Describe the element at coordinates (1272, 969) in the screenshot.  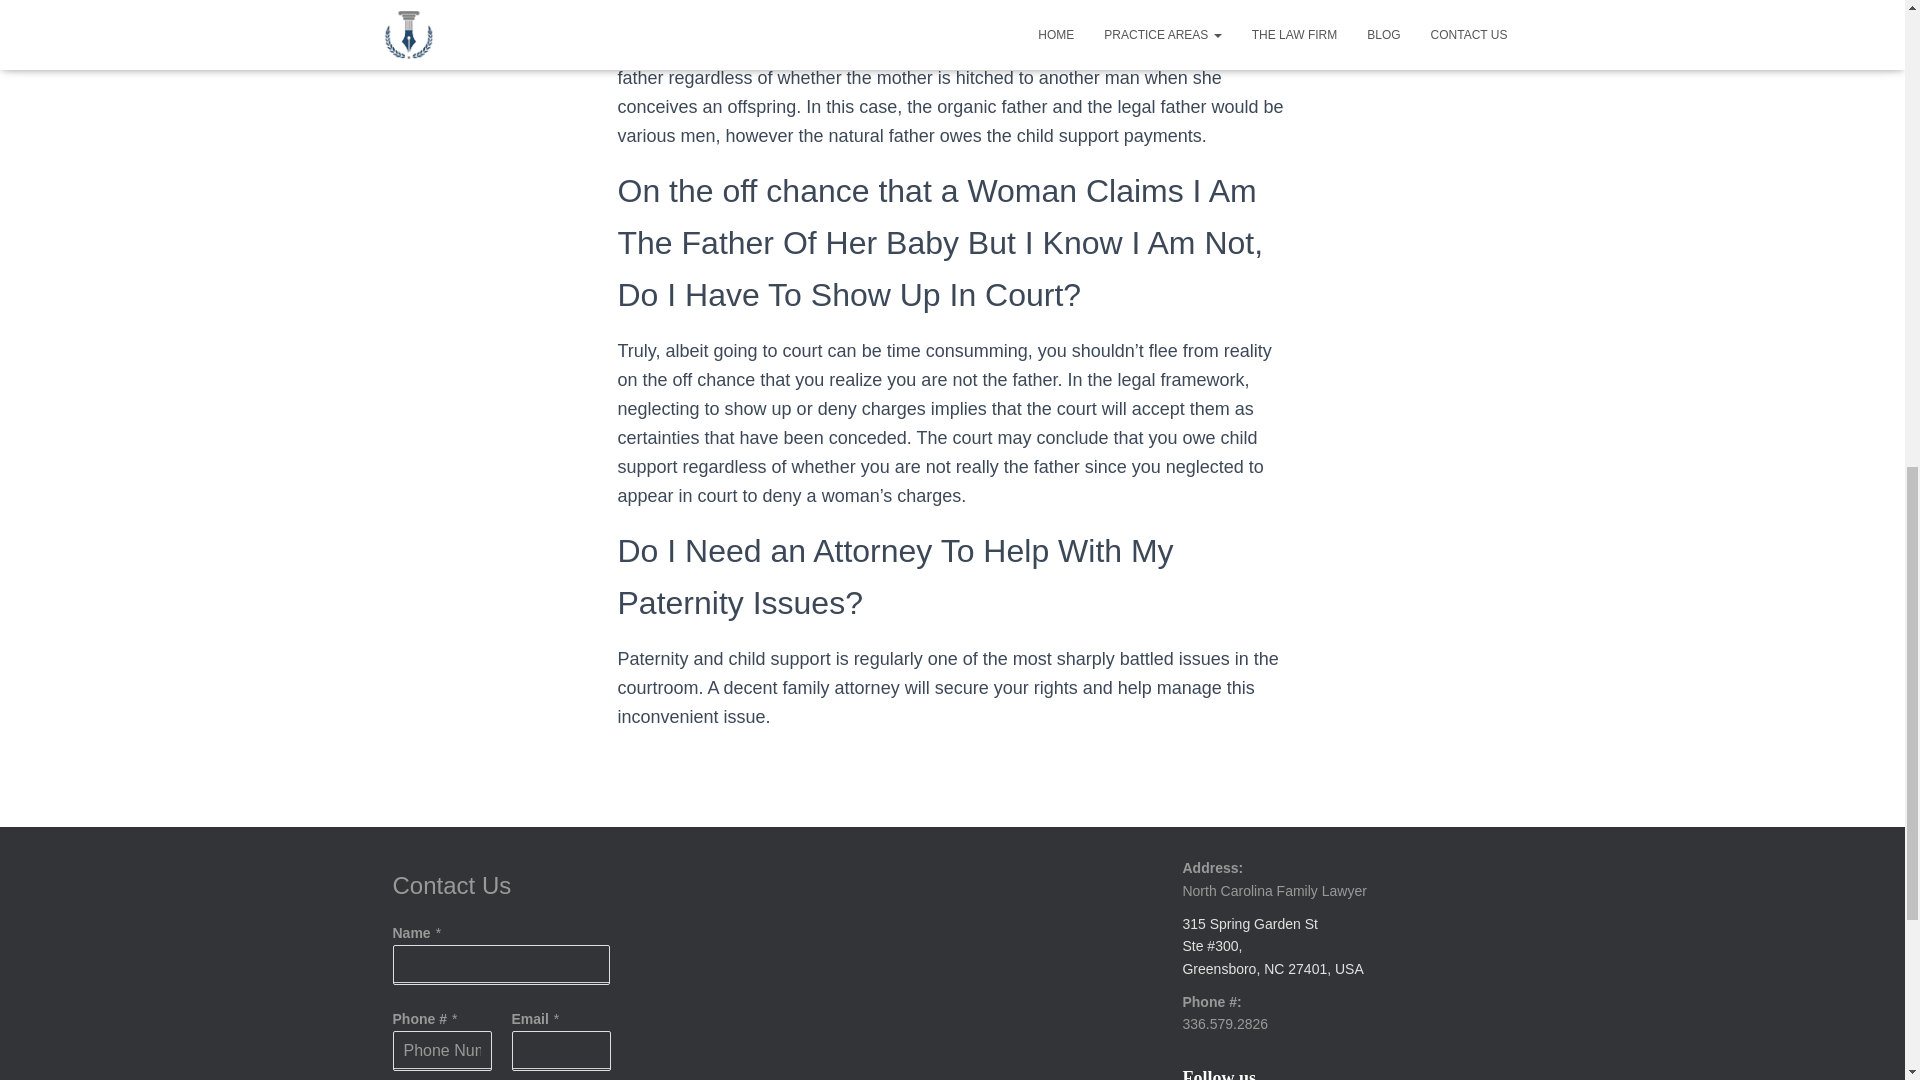
I see `Greensboro, NC 27401, USA` at that location.